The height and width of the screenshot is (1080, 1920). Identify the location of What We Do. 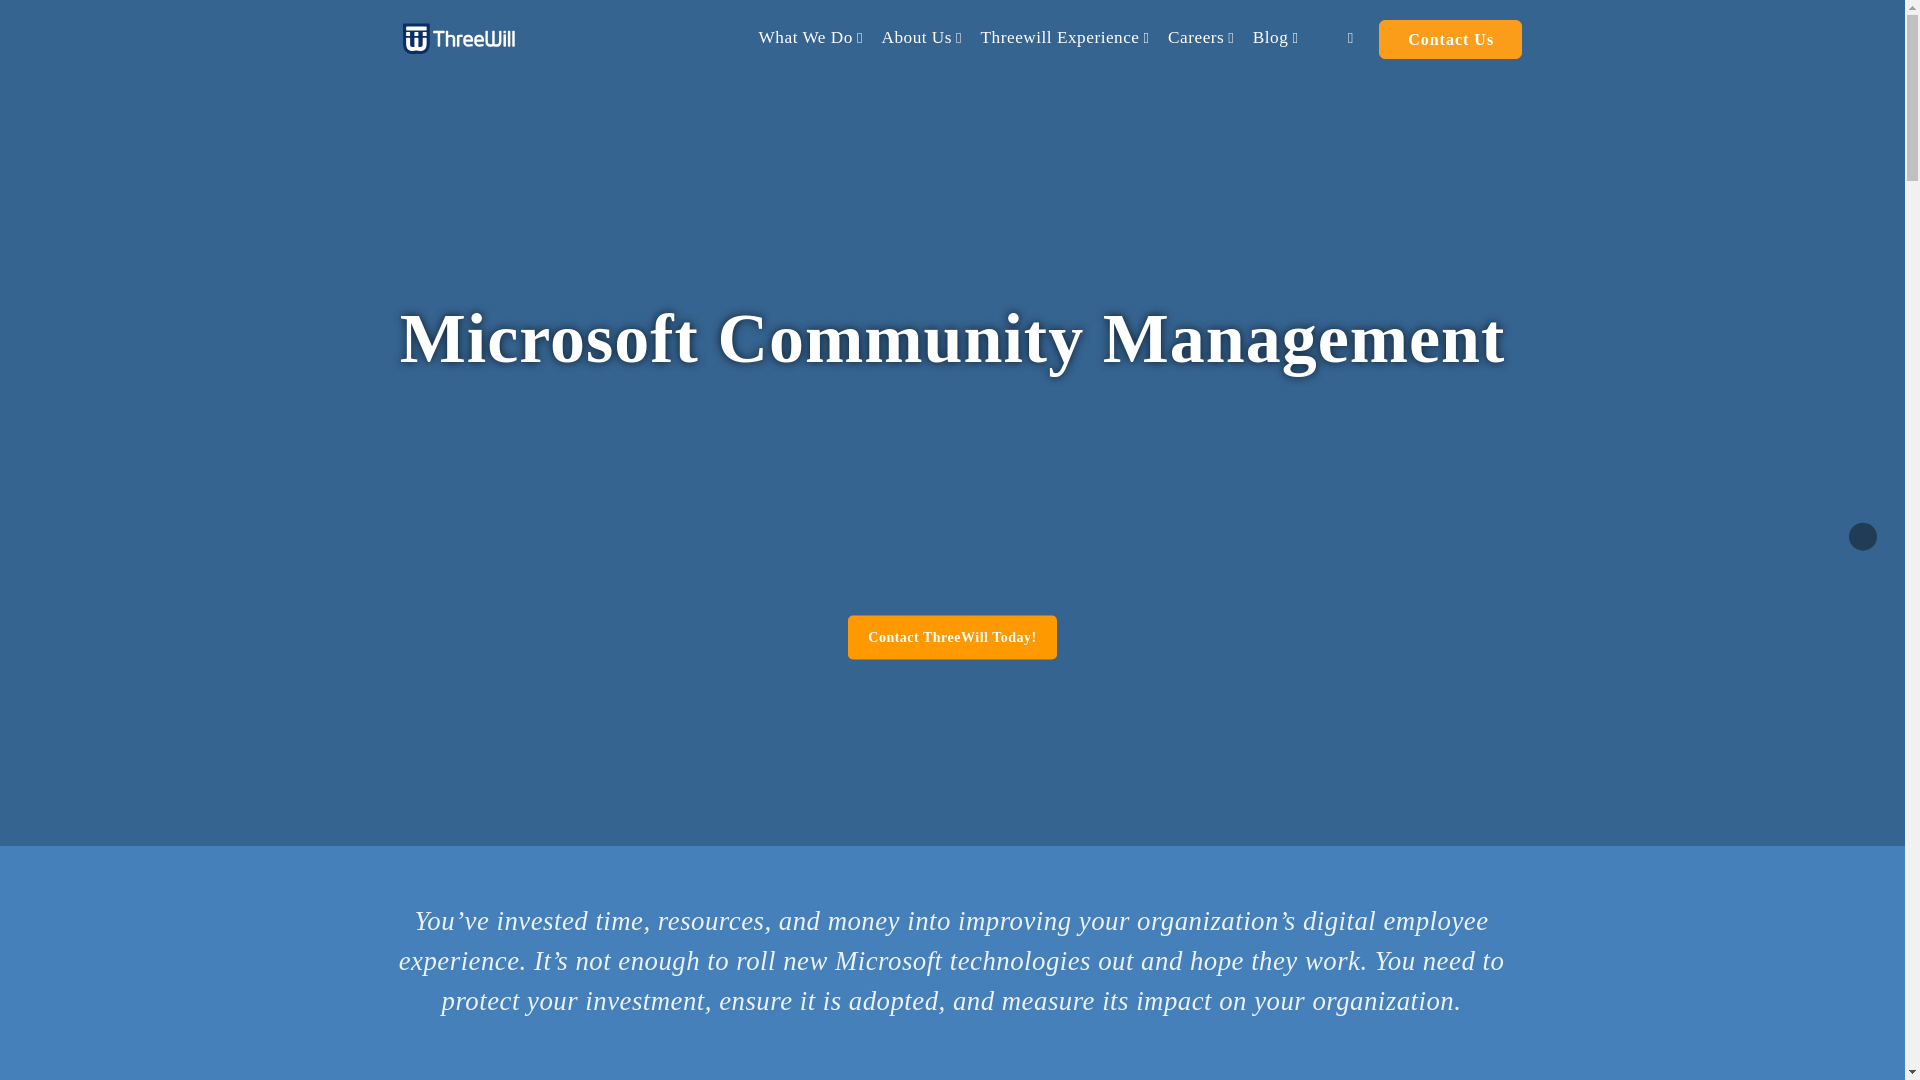
(810, 38).